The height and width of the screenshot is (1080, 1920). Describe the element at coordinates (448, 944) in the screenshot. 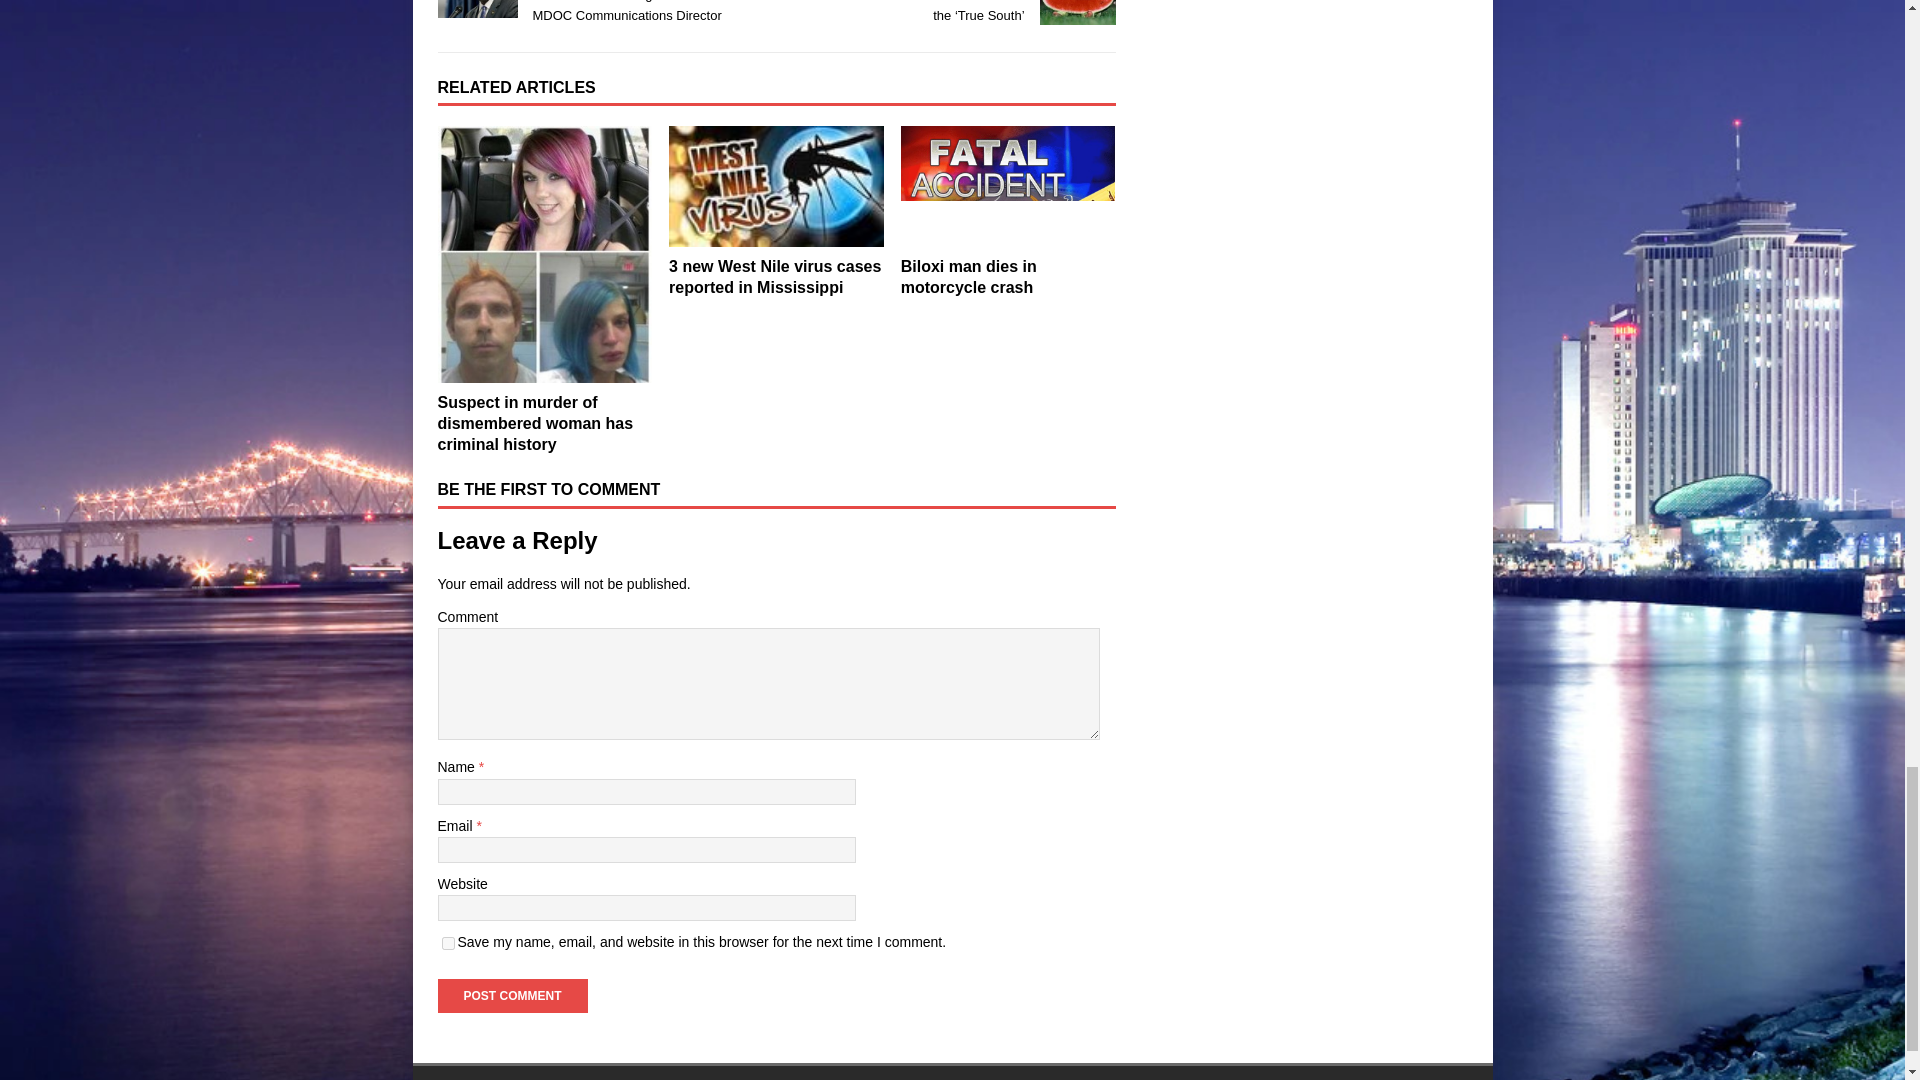

I see `yes` at that location.